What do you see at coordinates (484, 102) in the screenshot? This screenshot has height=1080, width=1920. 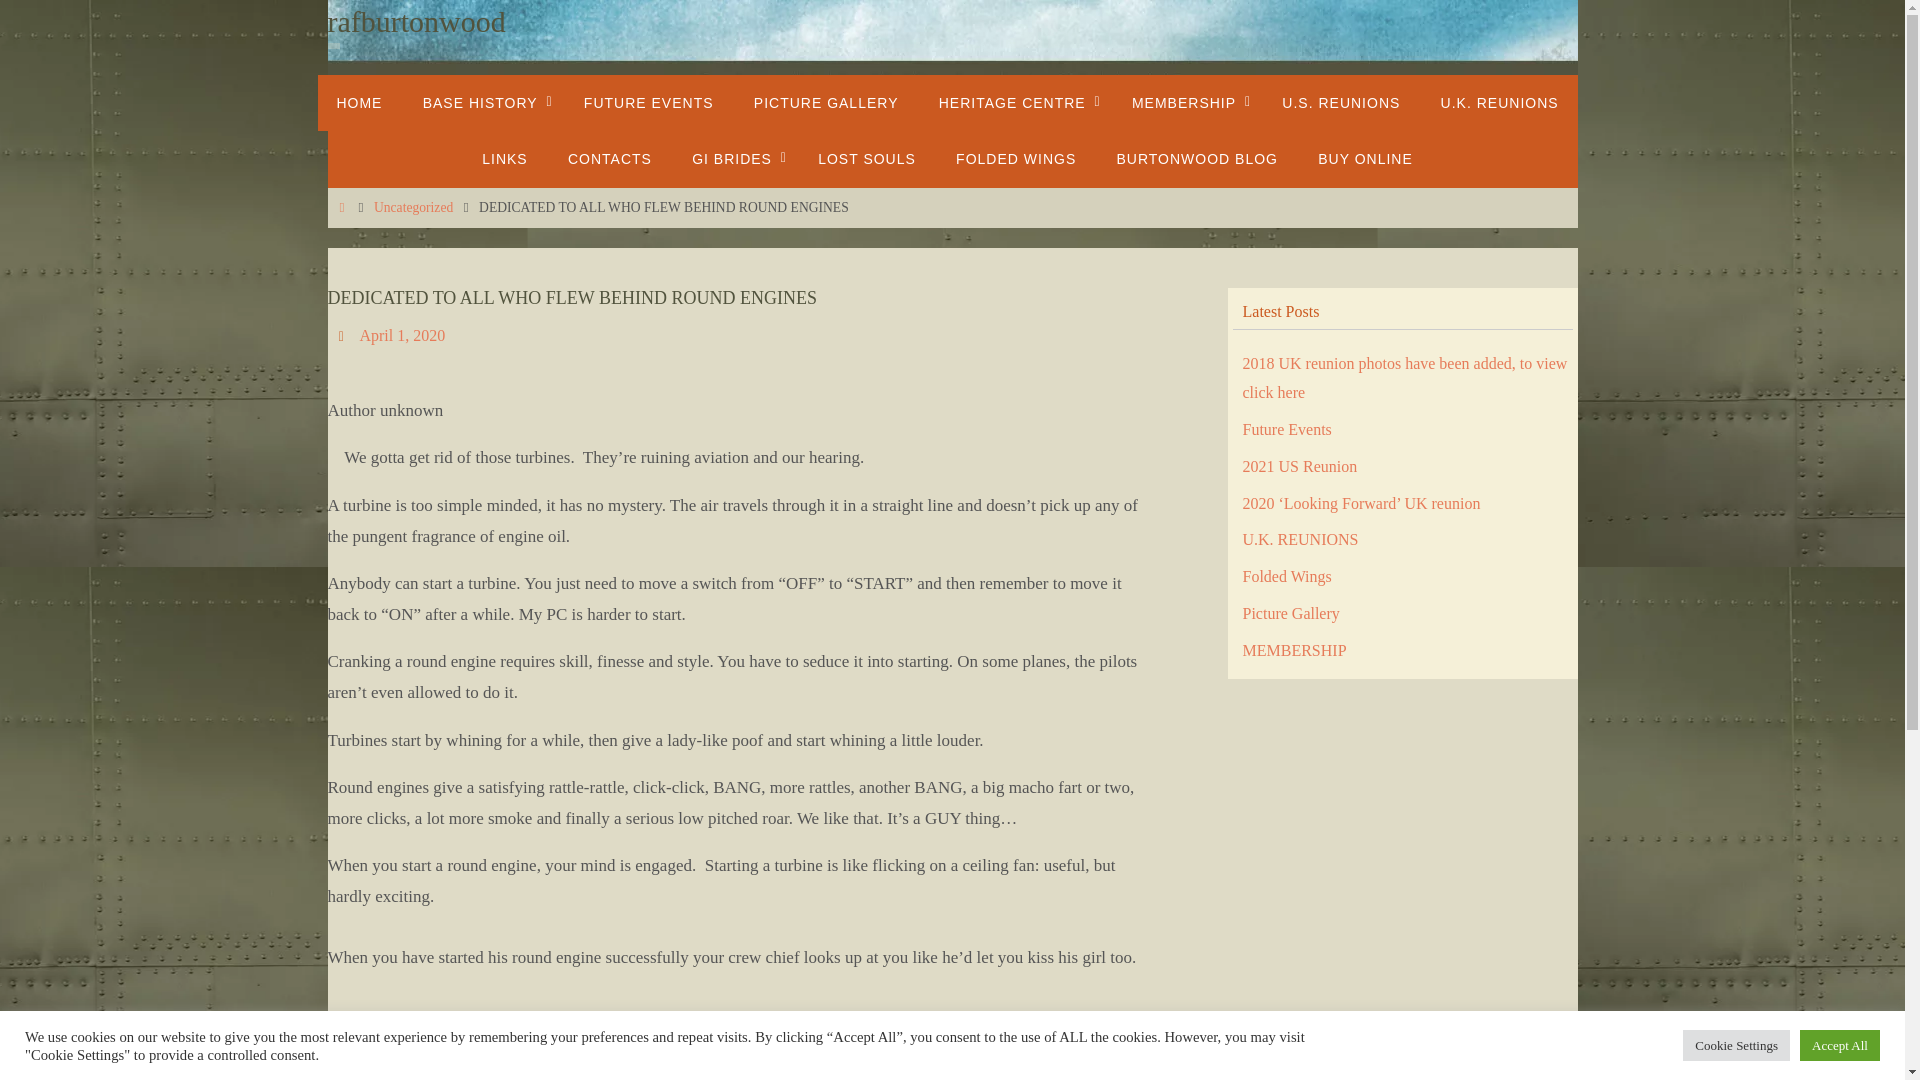 I see `BASE HISTORY` at bounding box center [484, 102].